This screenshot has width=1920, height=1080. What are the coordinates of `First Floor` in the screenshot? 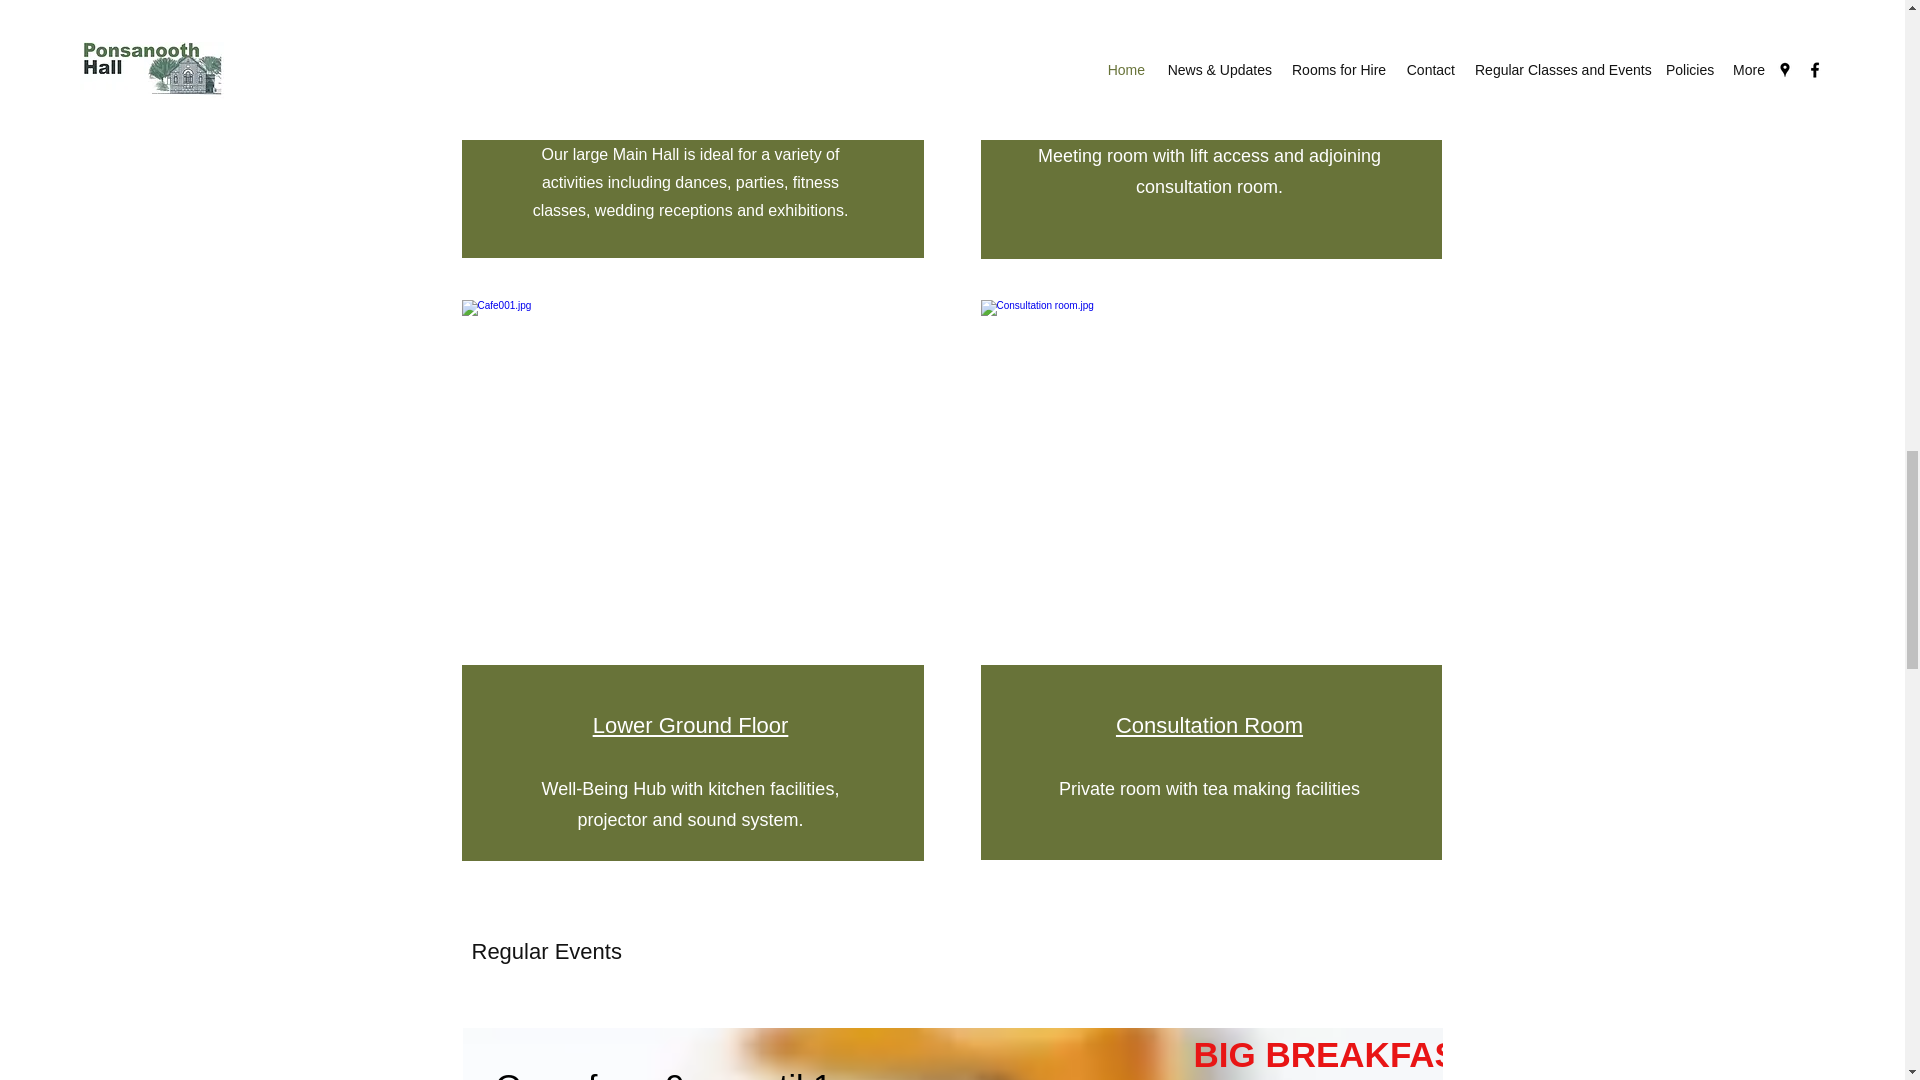 It's located at (1209, 92).